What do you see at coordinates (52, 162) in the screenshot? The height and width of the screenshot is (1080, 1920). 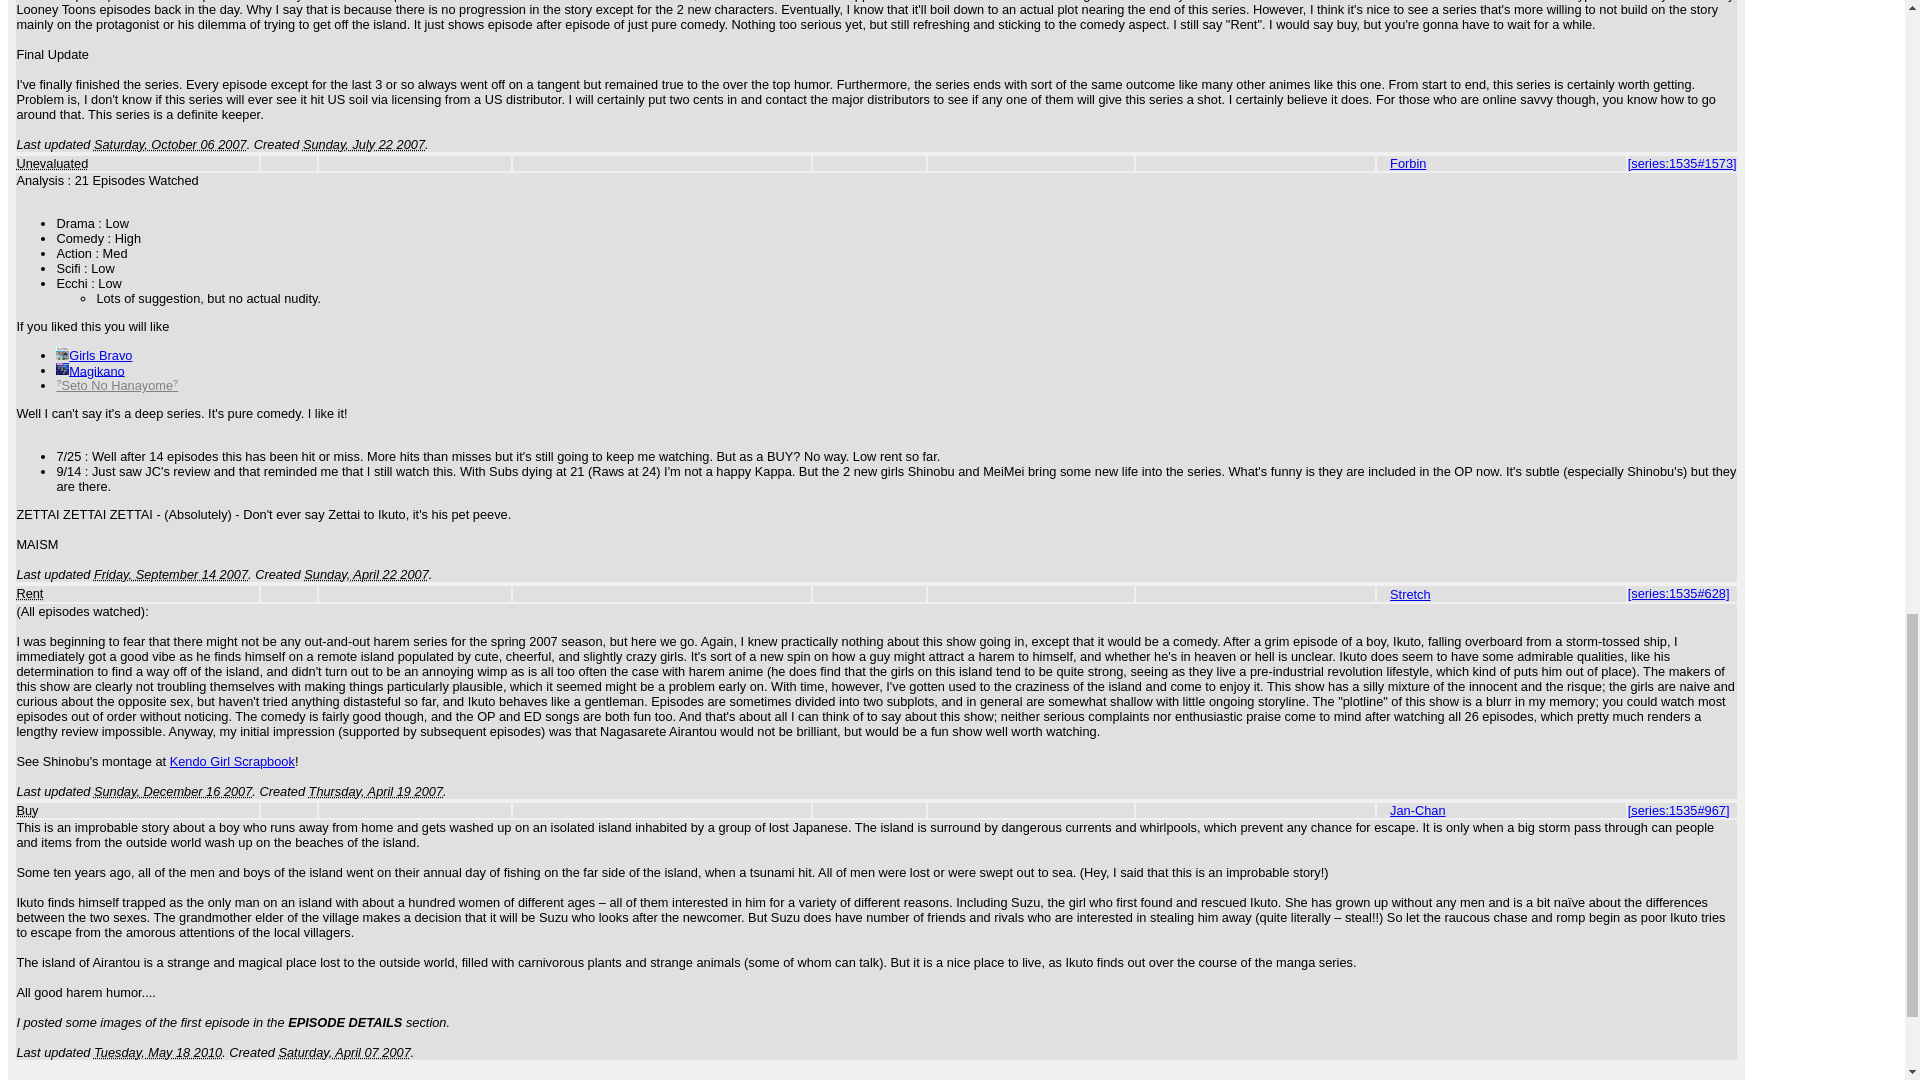 I see `-1` at bounding box center [52, 162].